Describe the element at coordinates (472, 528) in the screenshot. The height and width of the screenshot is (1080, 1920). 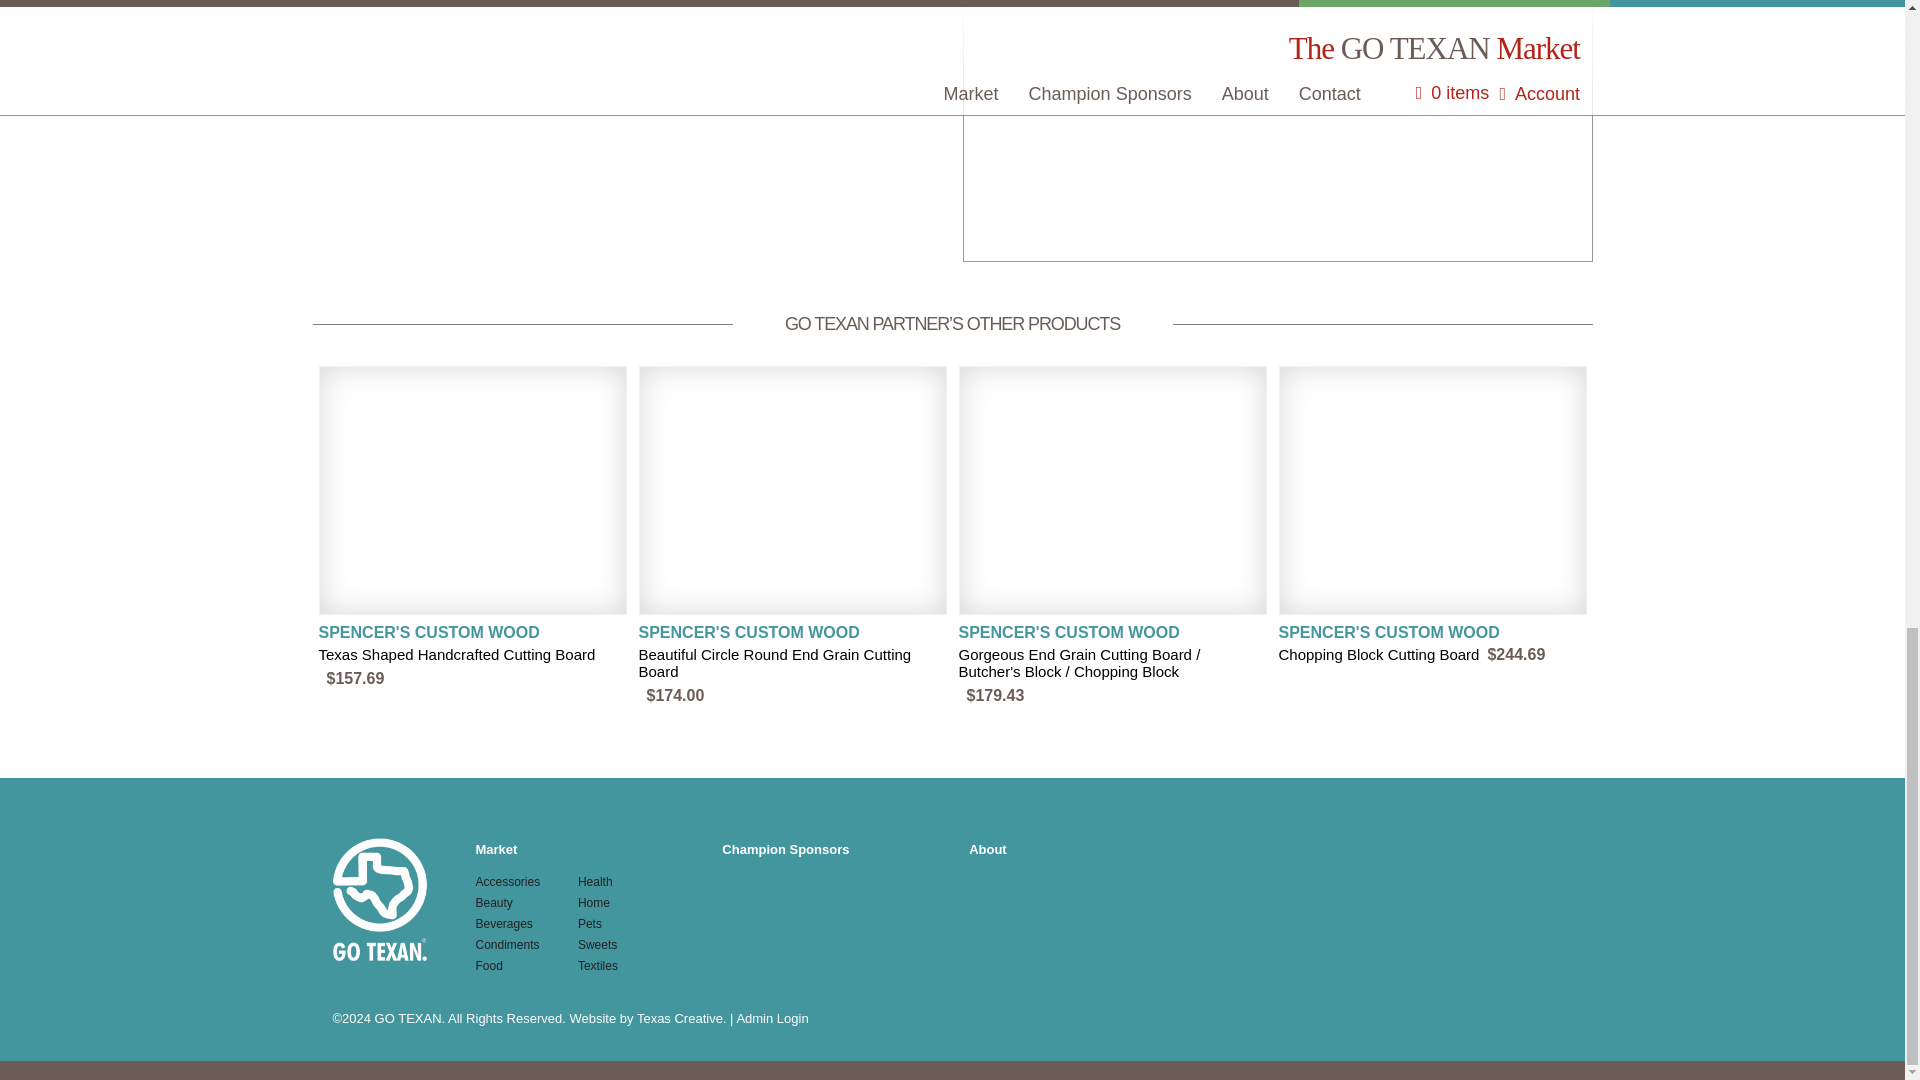
I see `view` at that location.